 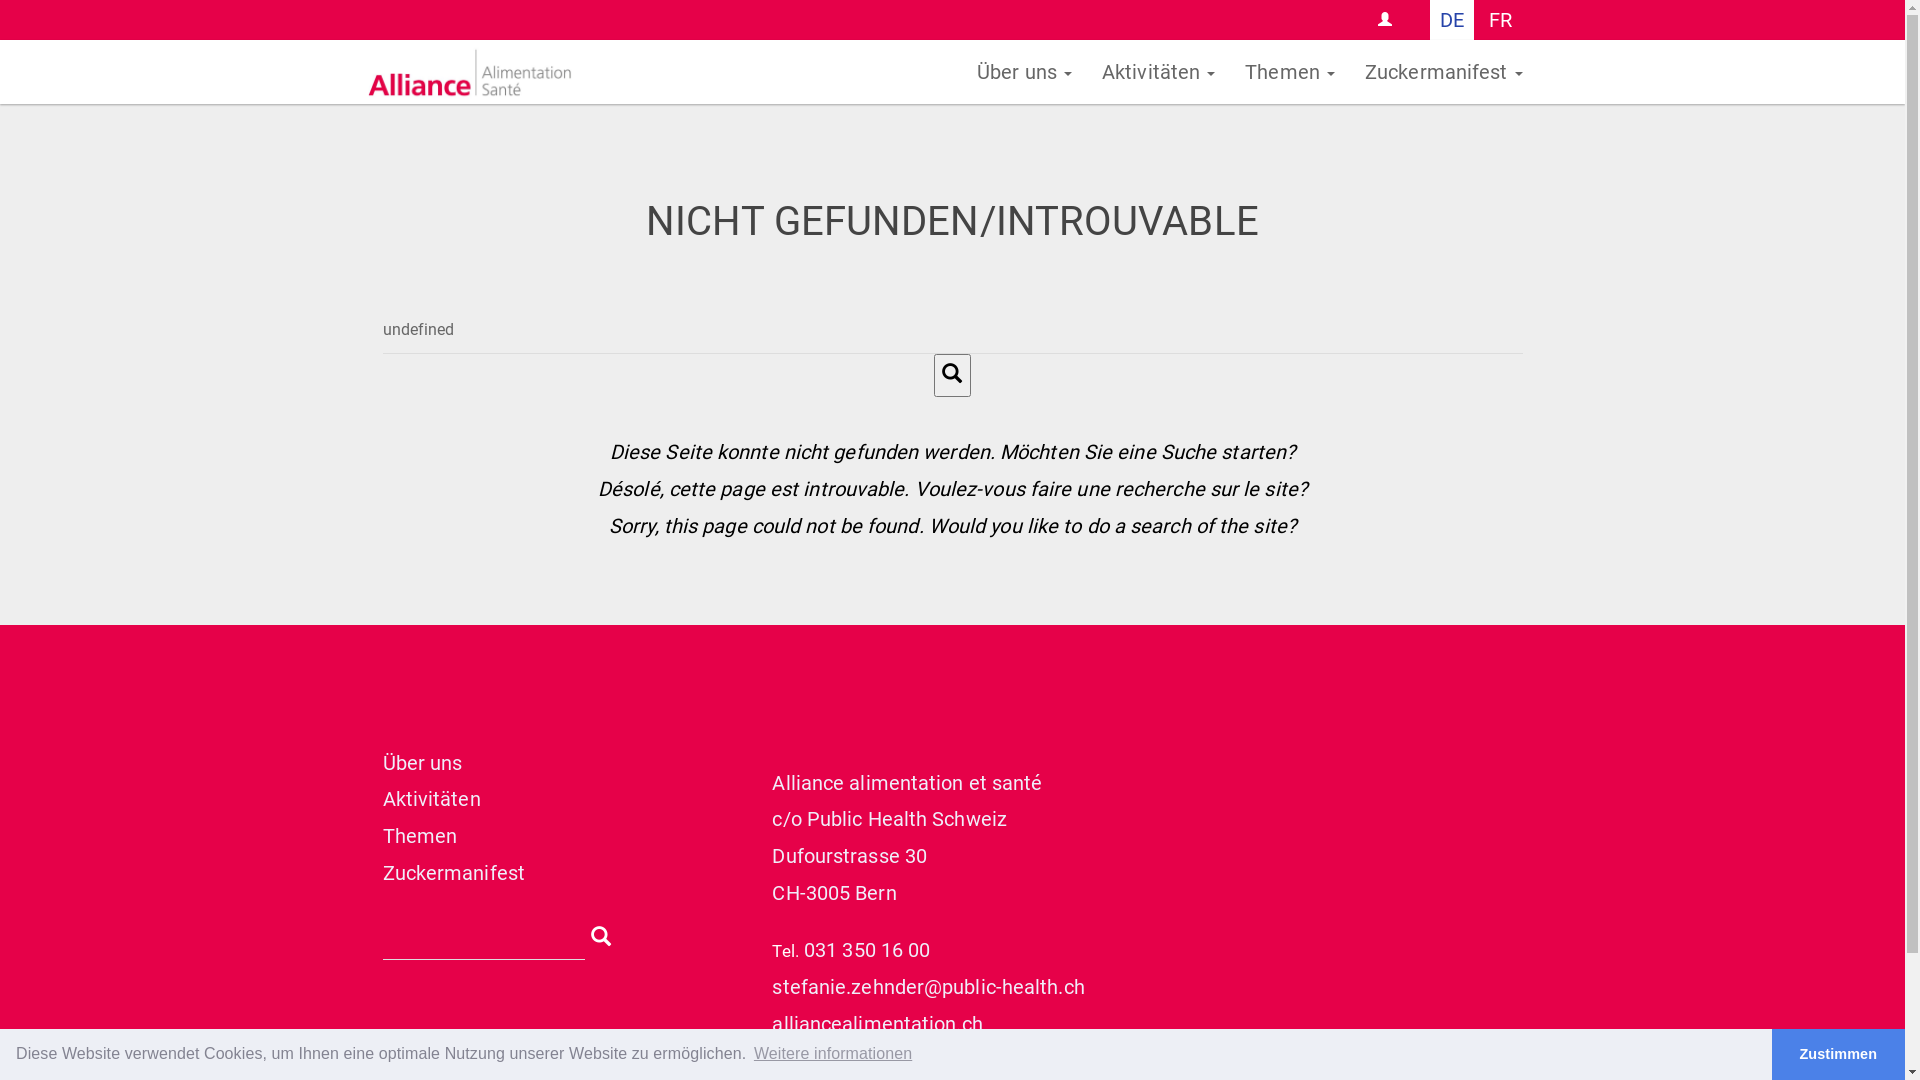 I want to click on Weitere informationen, so click(x=834, y=1054).